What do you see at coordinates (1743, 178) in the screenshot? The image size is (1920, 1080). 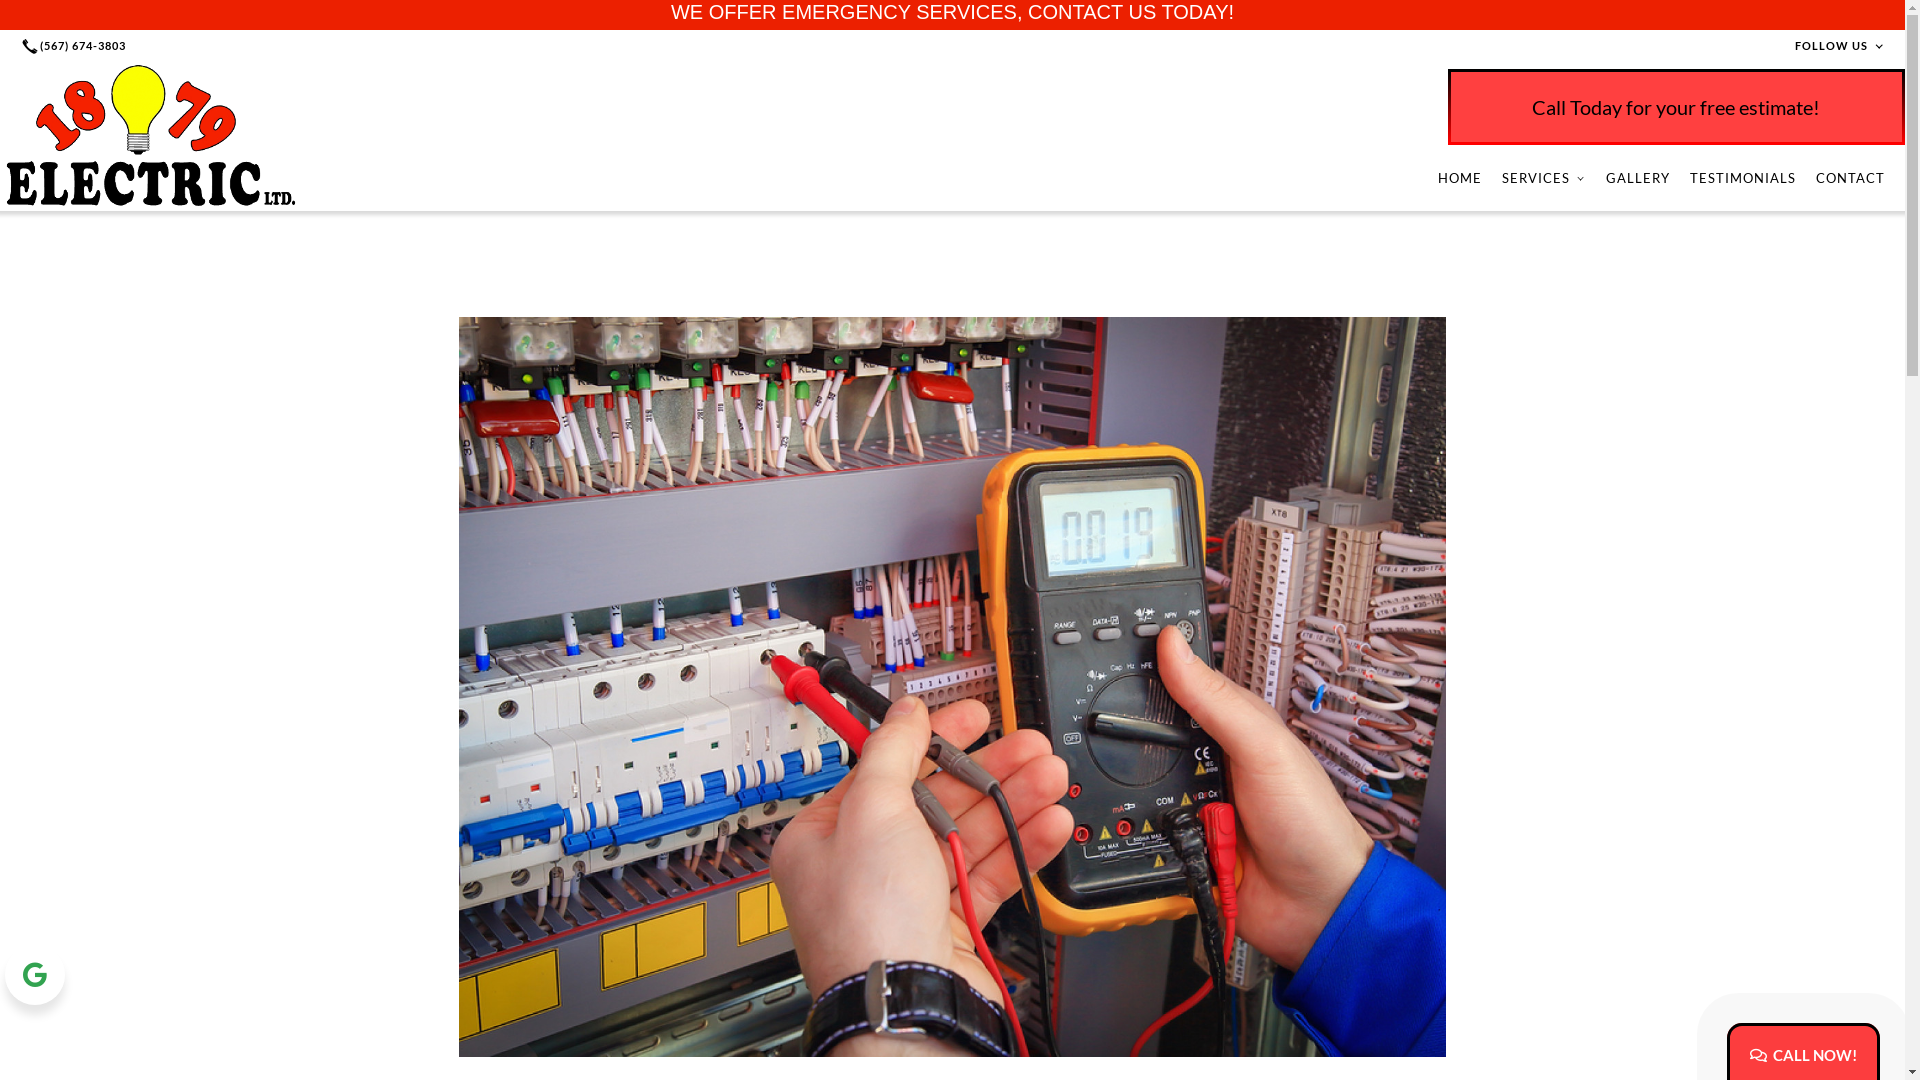 I see `TESTIMONIALS` at bounding box center [1743, 178].